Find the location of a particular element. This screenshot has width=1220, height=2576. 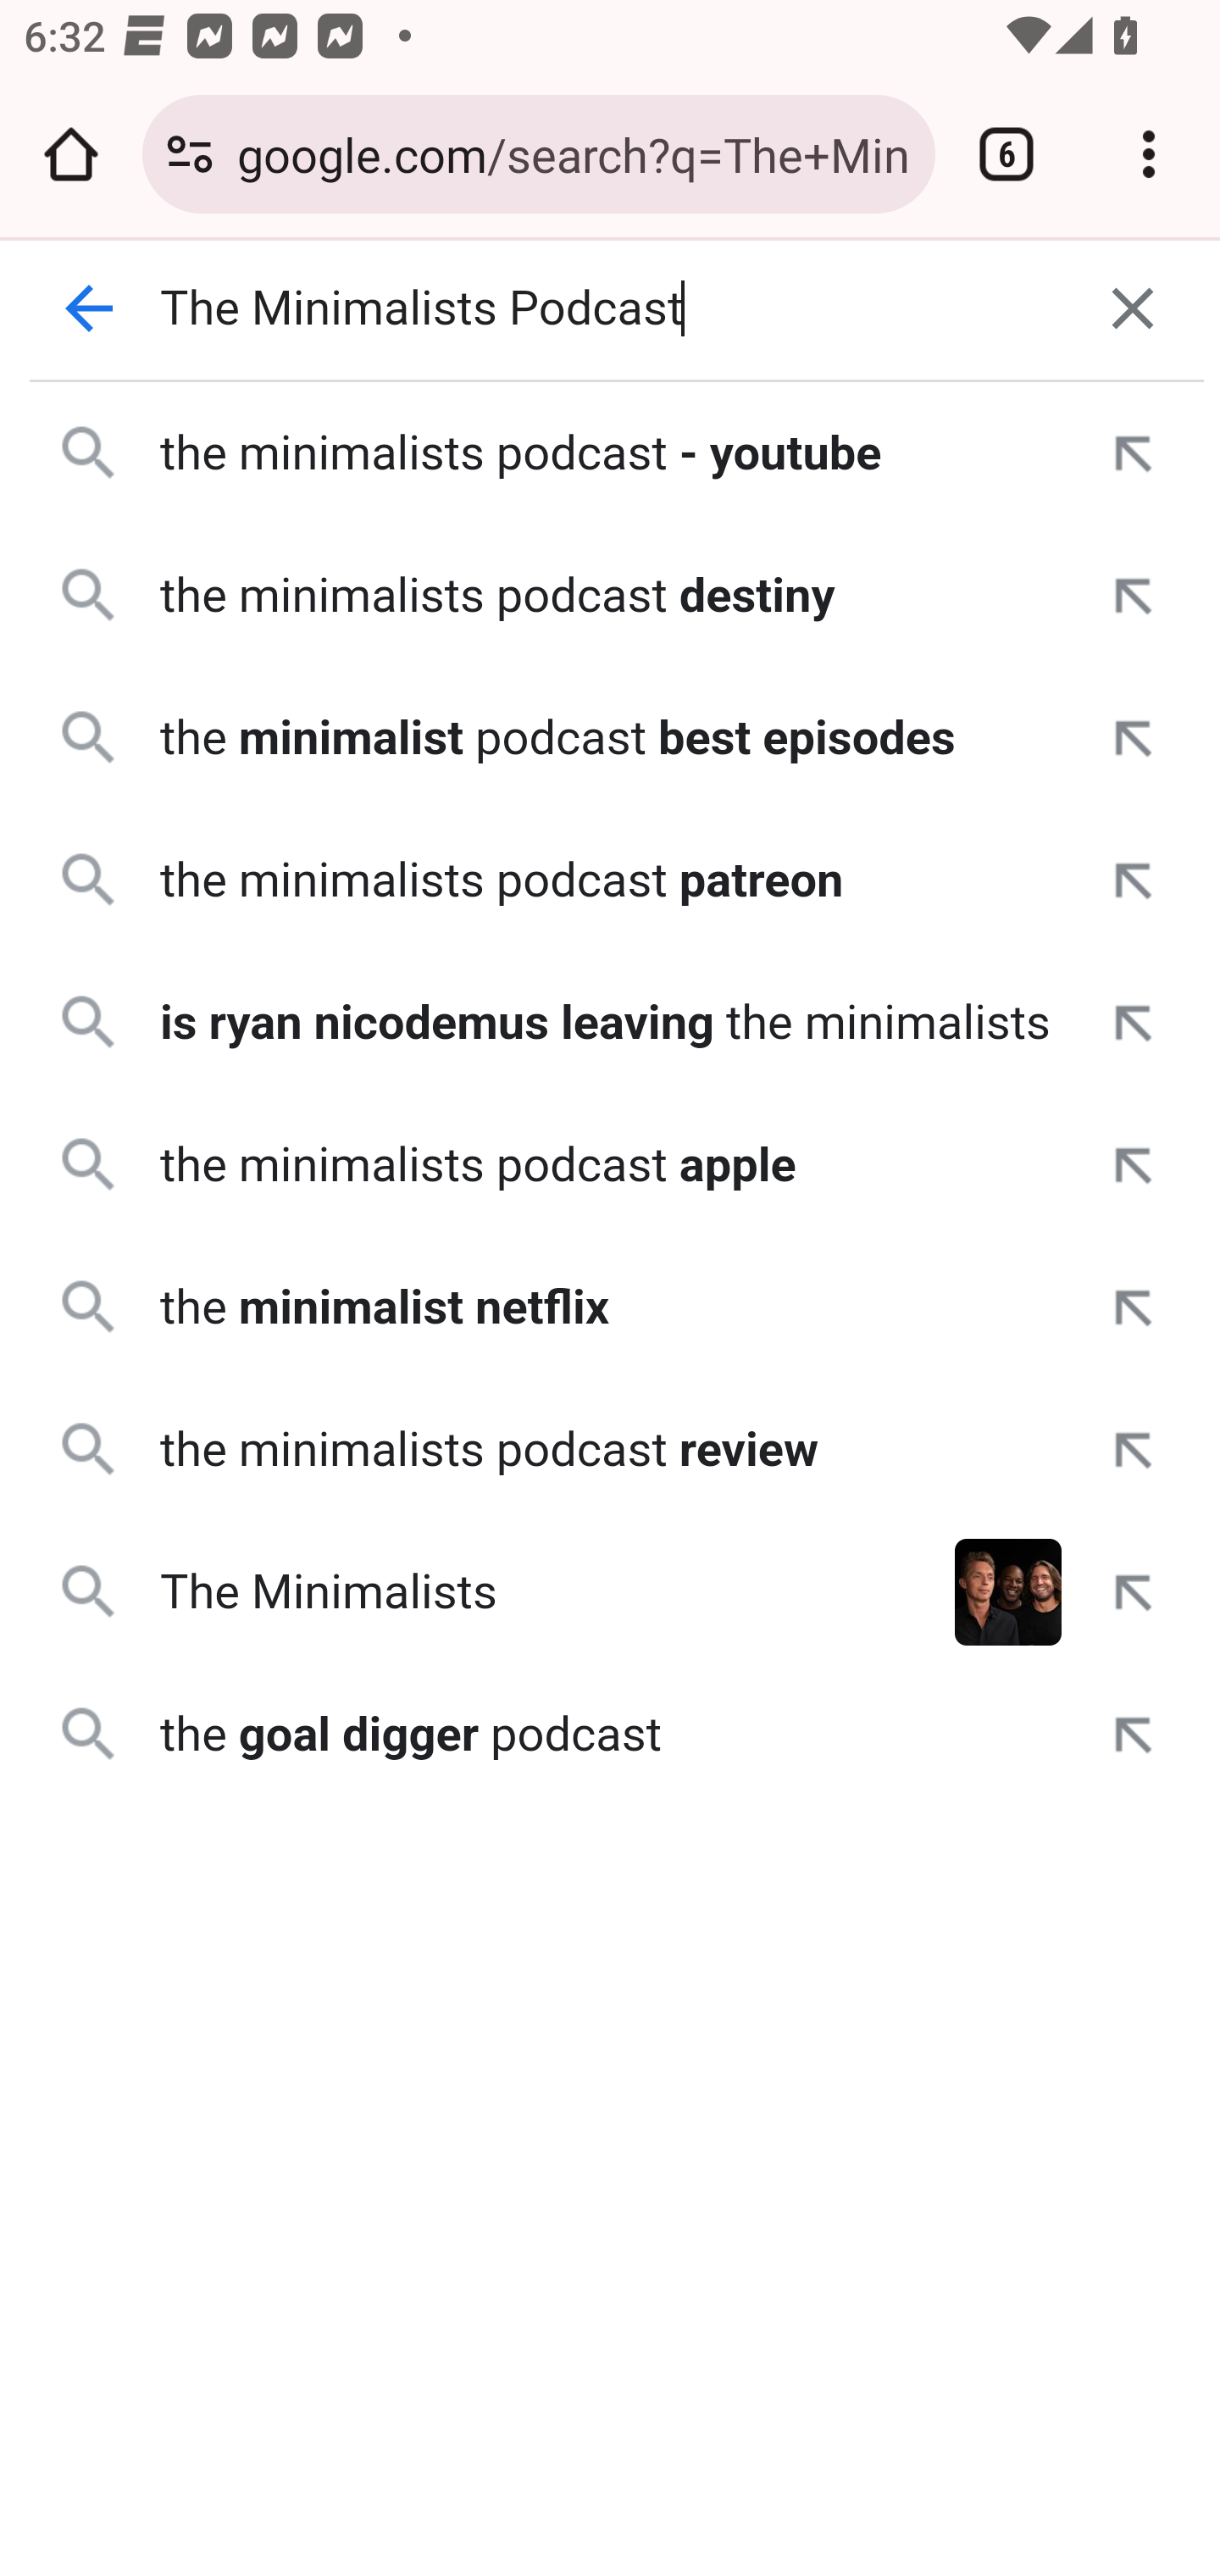

Back is located at coordinates (90, 308).